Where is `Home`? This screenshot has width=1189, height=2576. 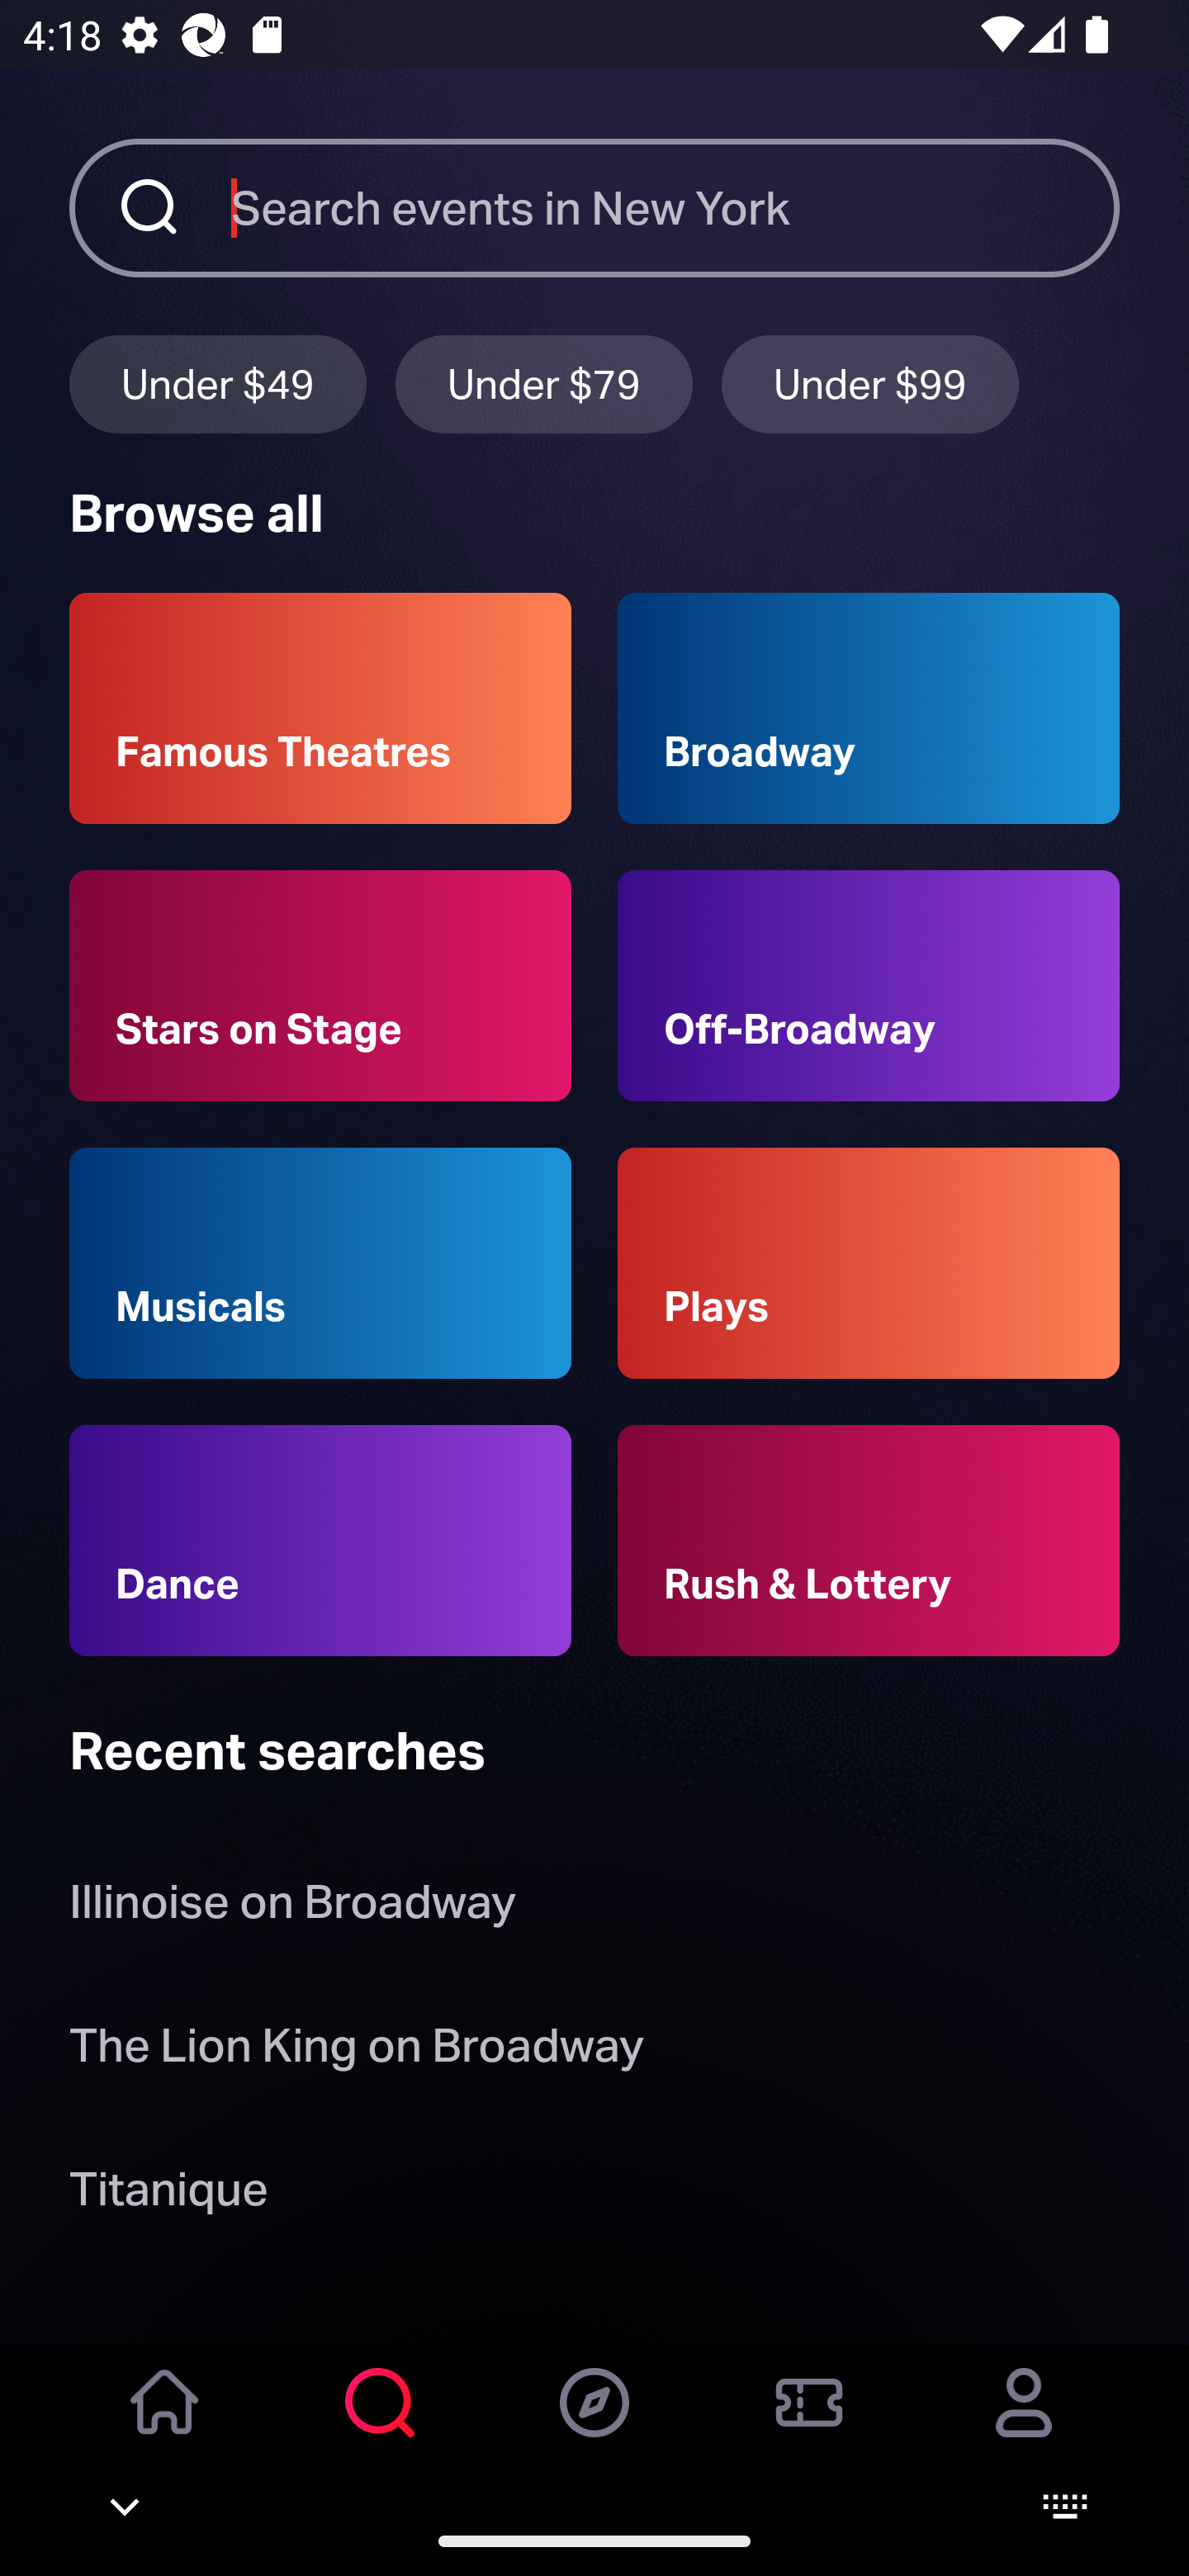
Home is located at coordinates (165, 2425).